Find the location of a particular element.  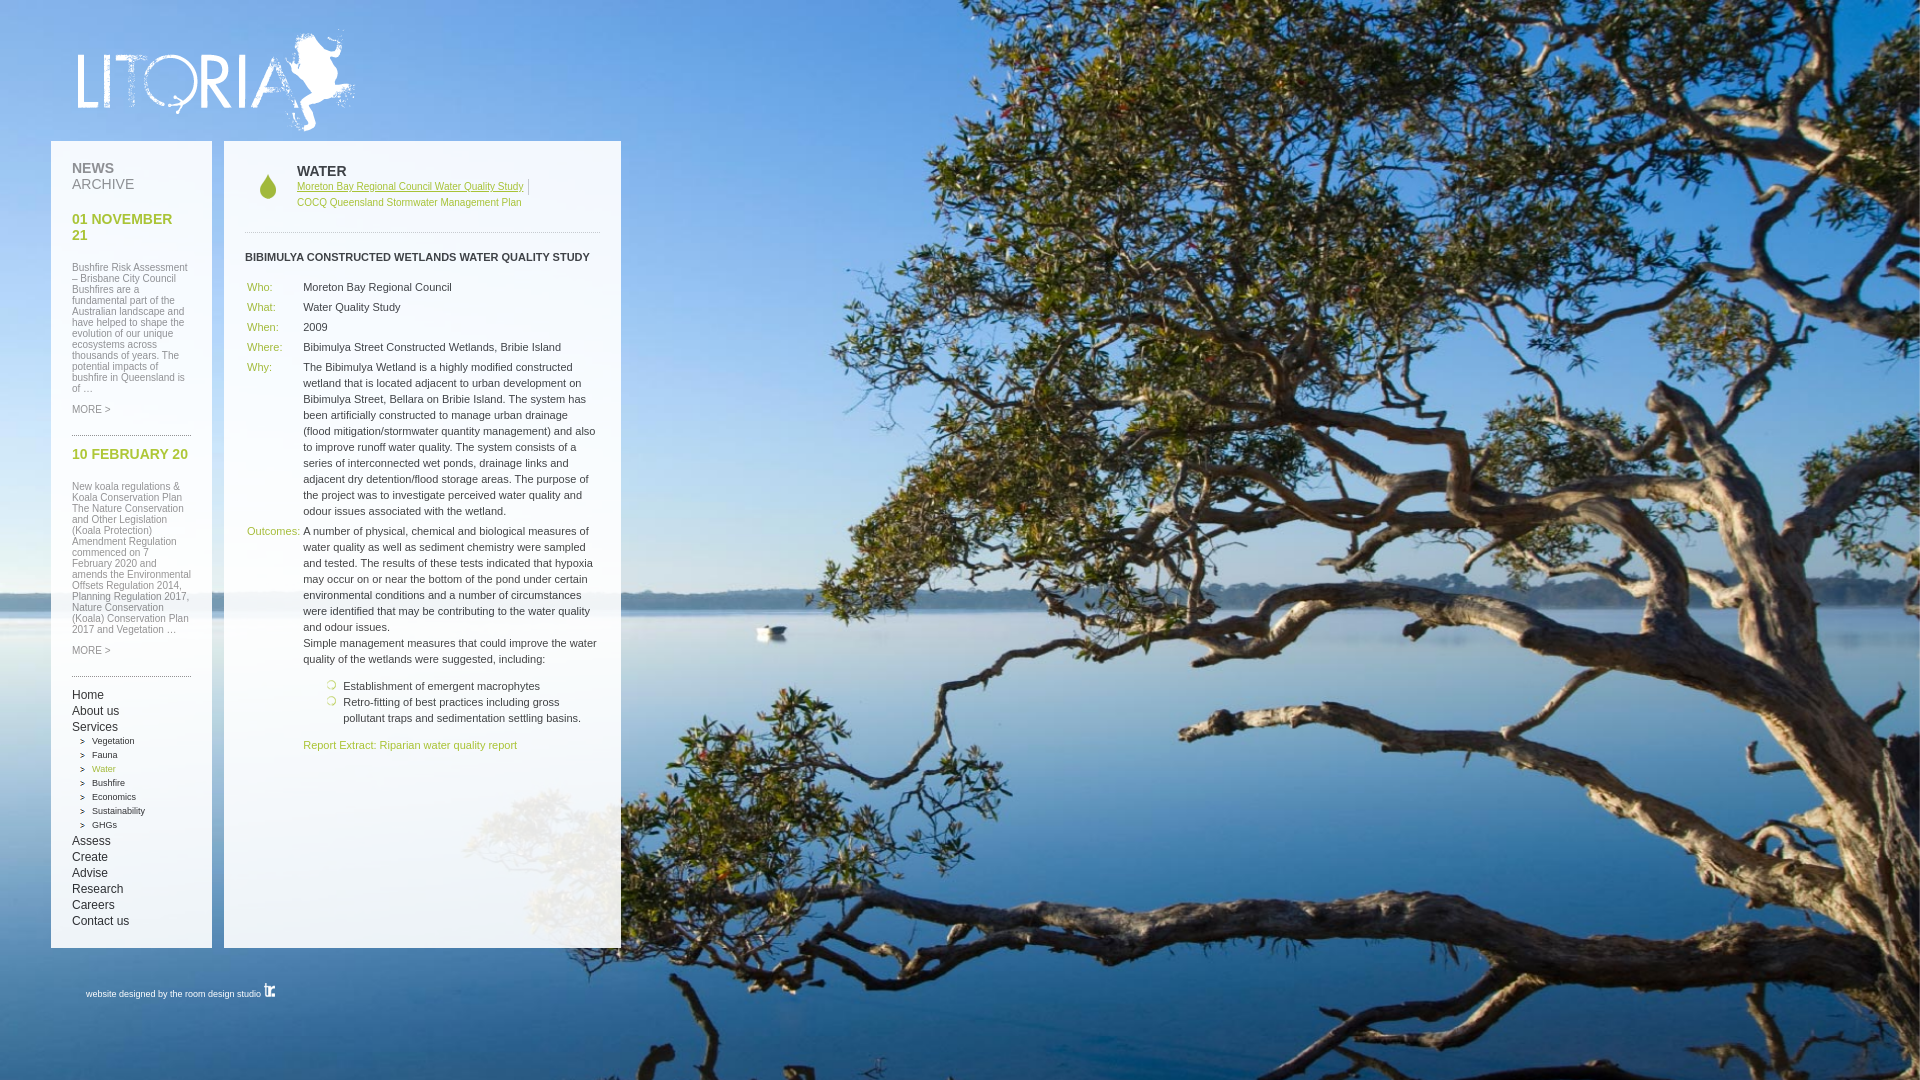

ARCHIVE is located at coordinates (103, 184).